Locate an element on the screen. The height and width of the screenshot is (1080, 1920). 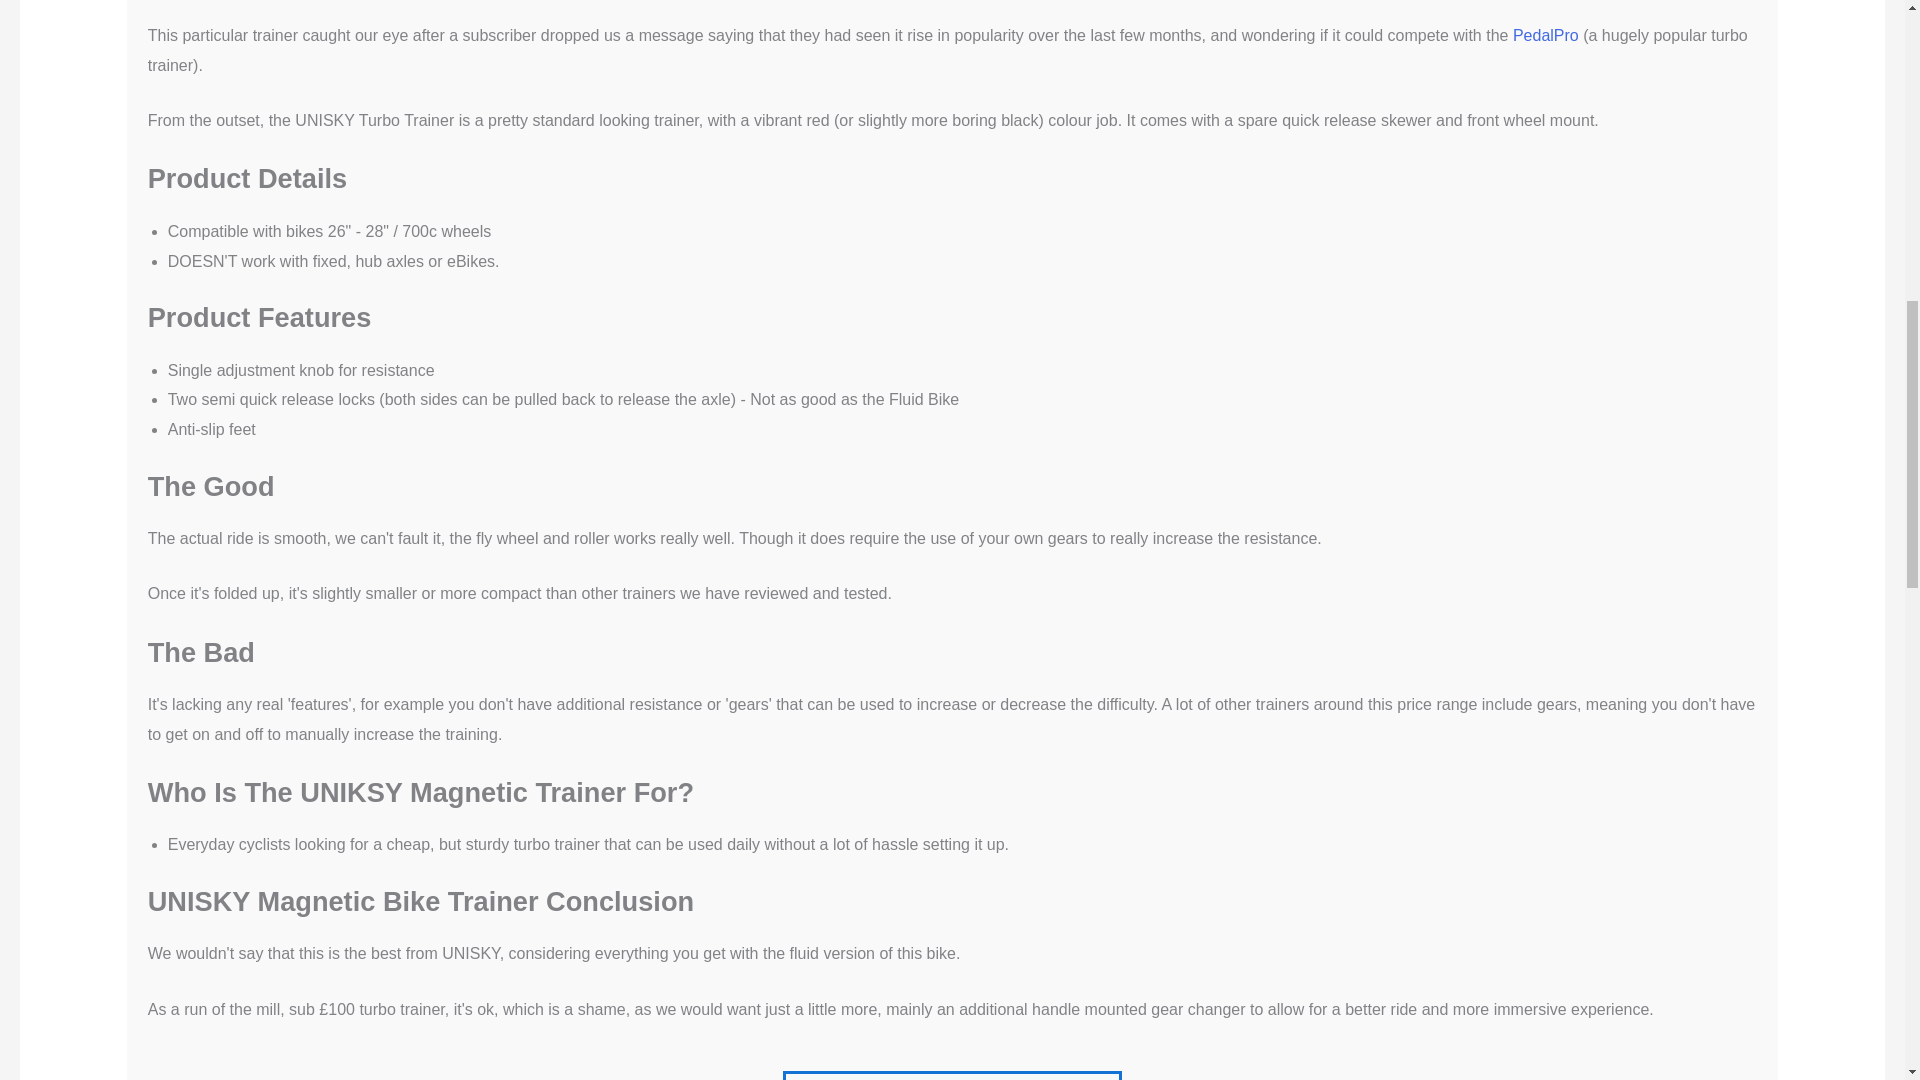
PedalPro is located at coordinates (1547, 36).